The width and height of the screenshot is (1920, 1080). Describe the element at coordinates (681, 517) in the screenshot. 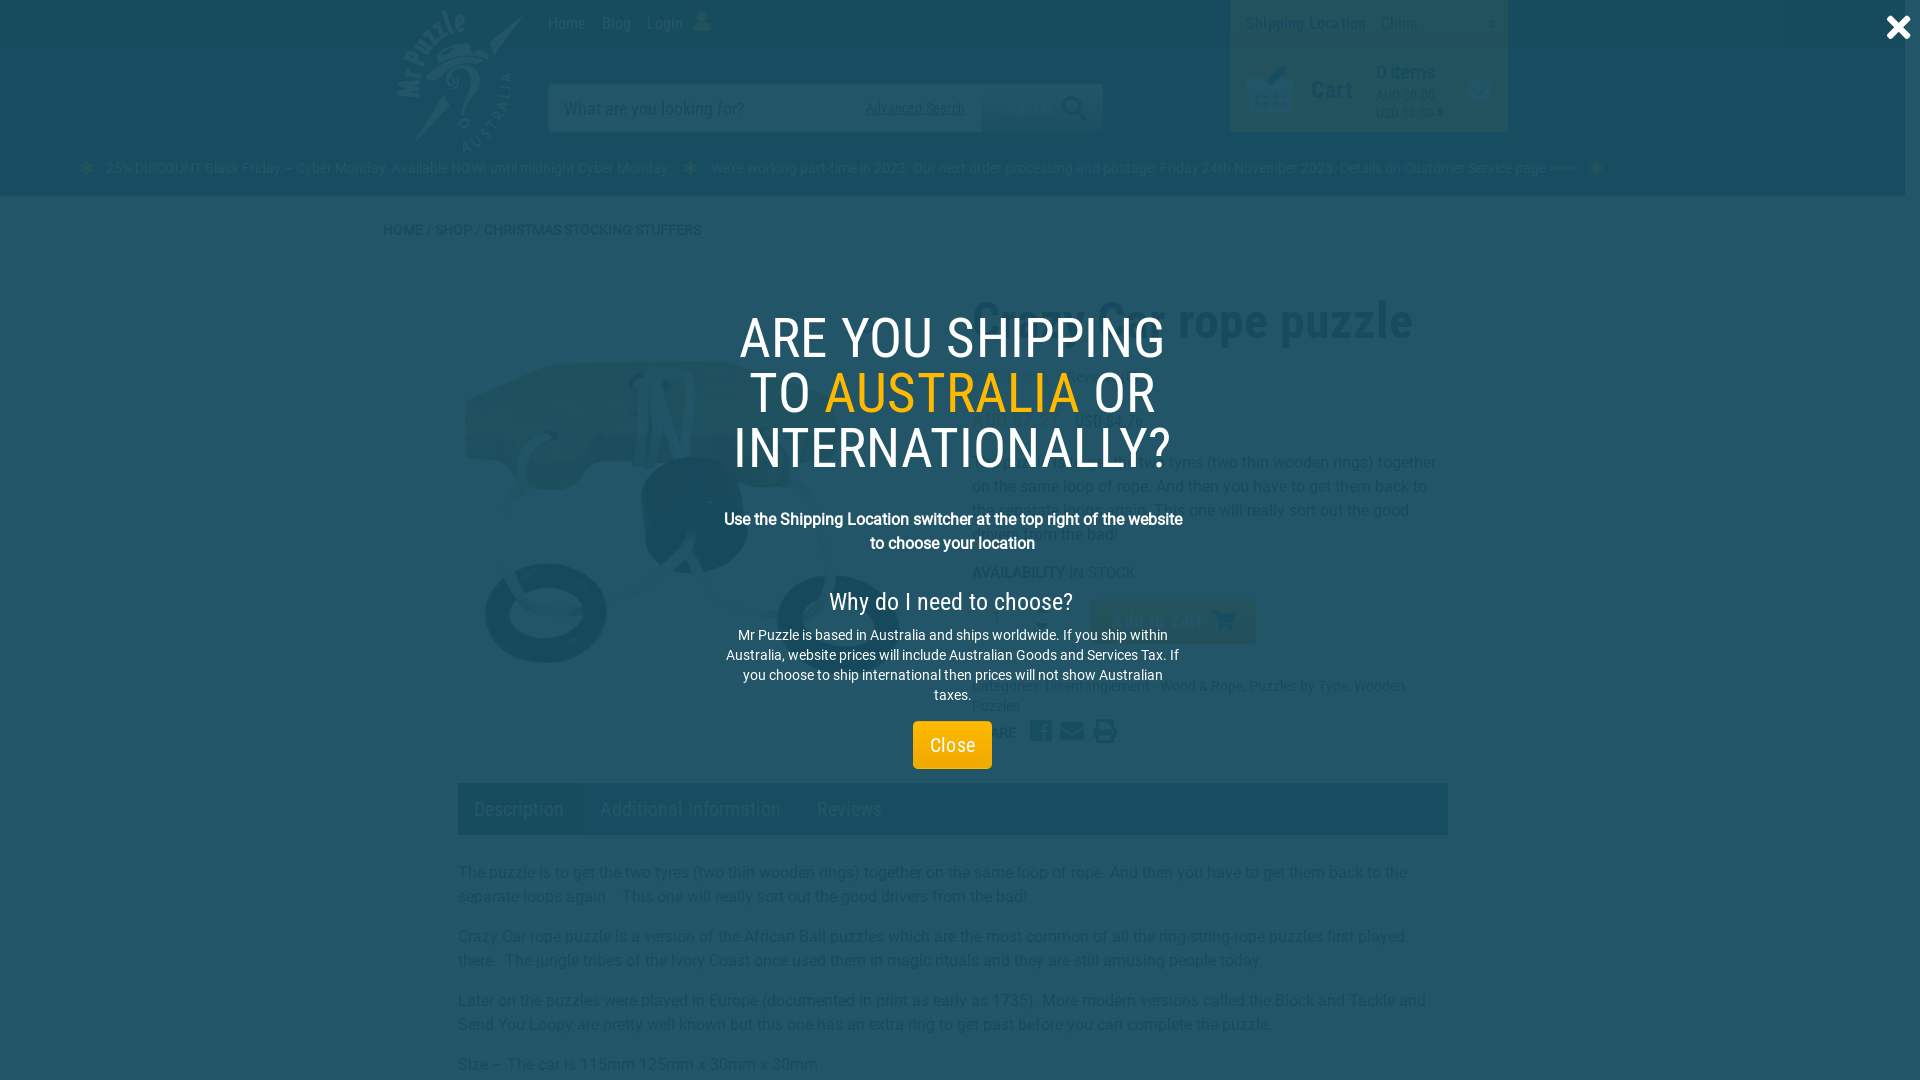

I see `4182` at that location.